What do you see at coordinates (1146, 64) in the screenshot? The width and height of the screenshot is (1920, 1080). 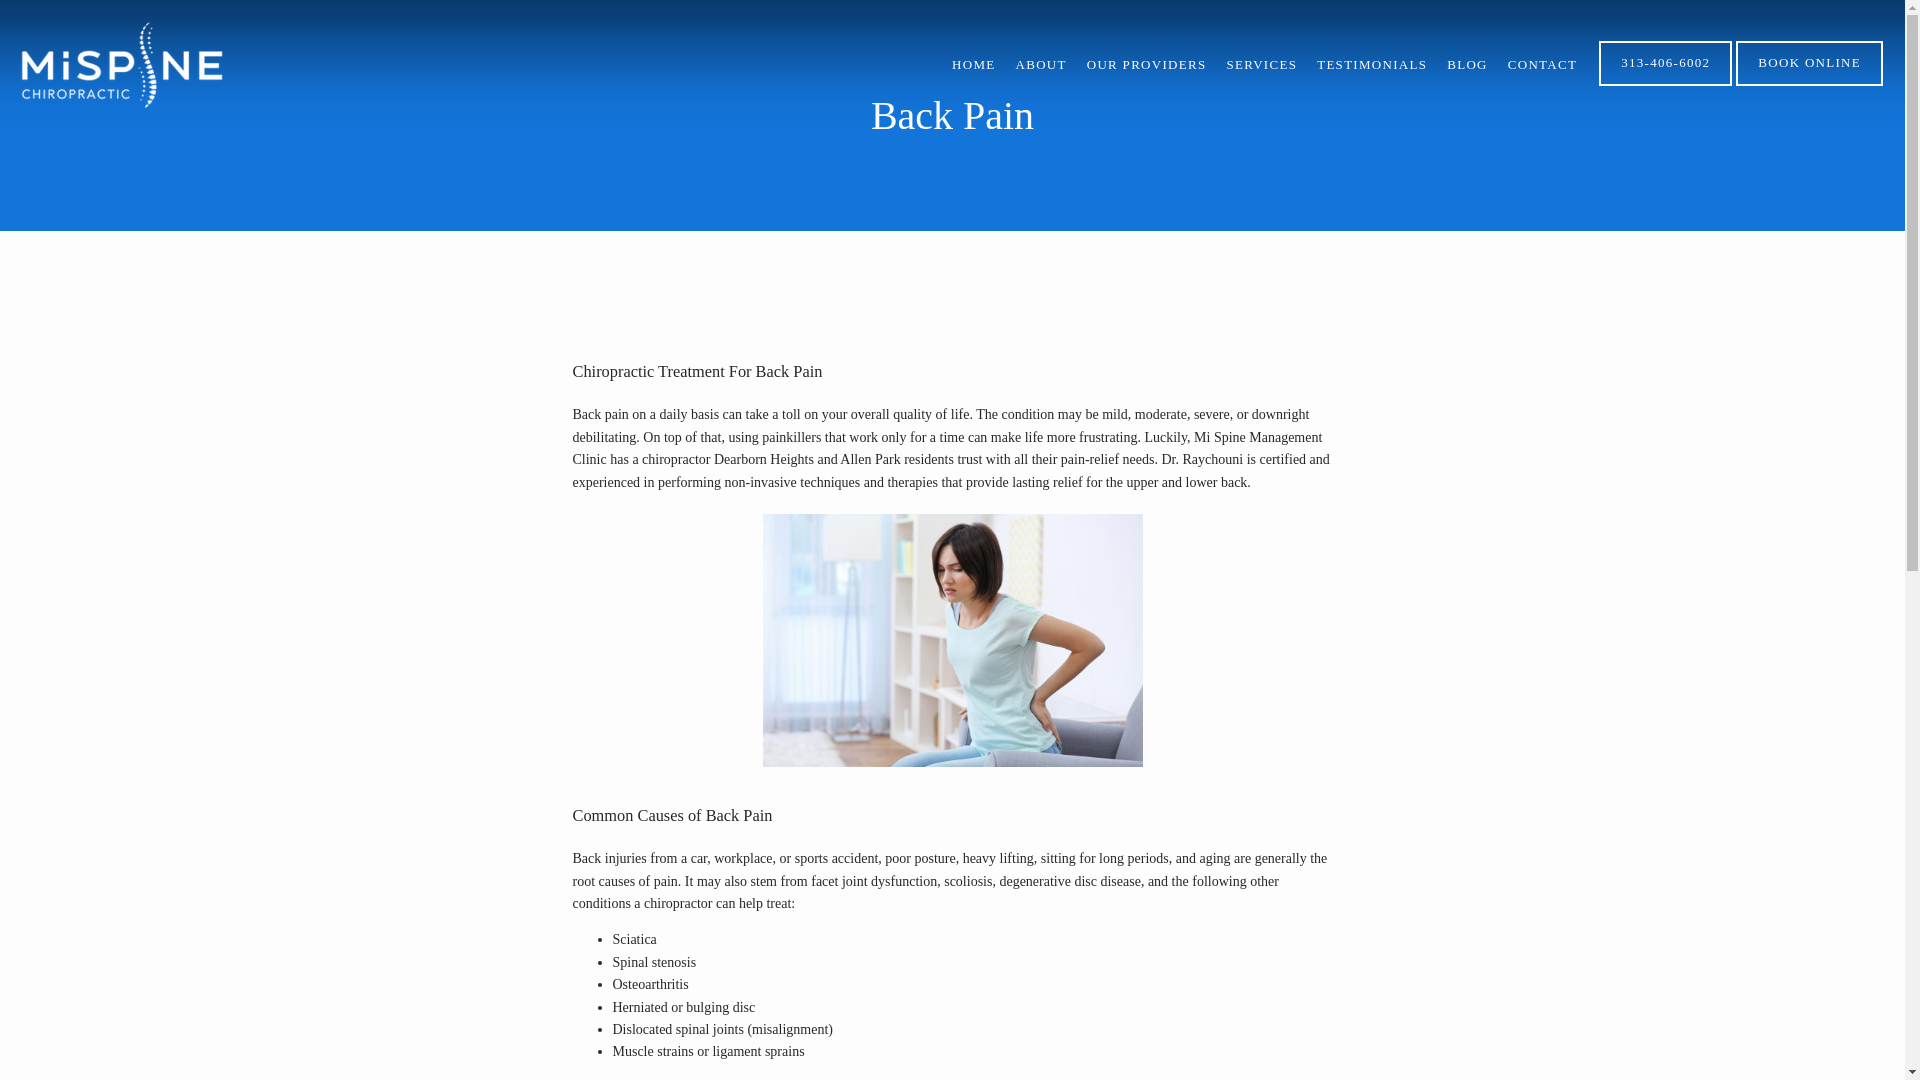 I see `OUR PROVIDERS` at bounding box center [1146, 64].